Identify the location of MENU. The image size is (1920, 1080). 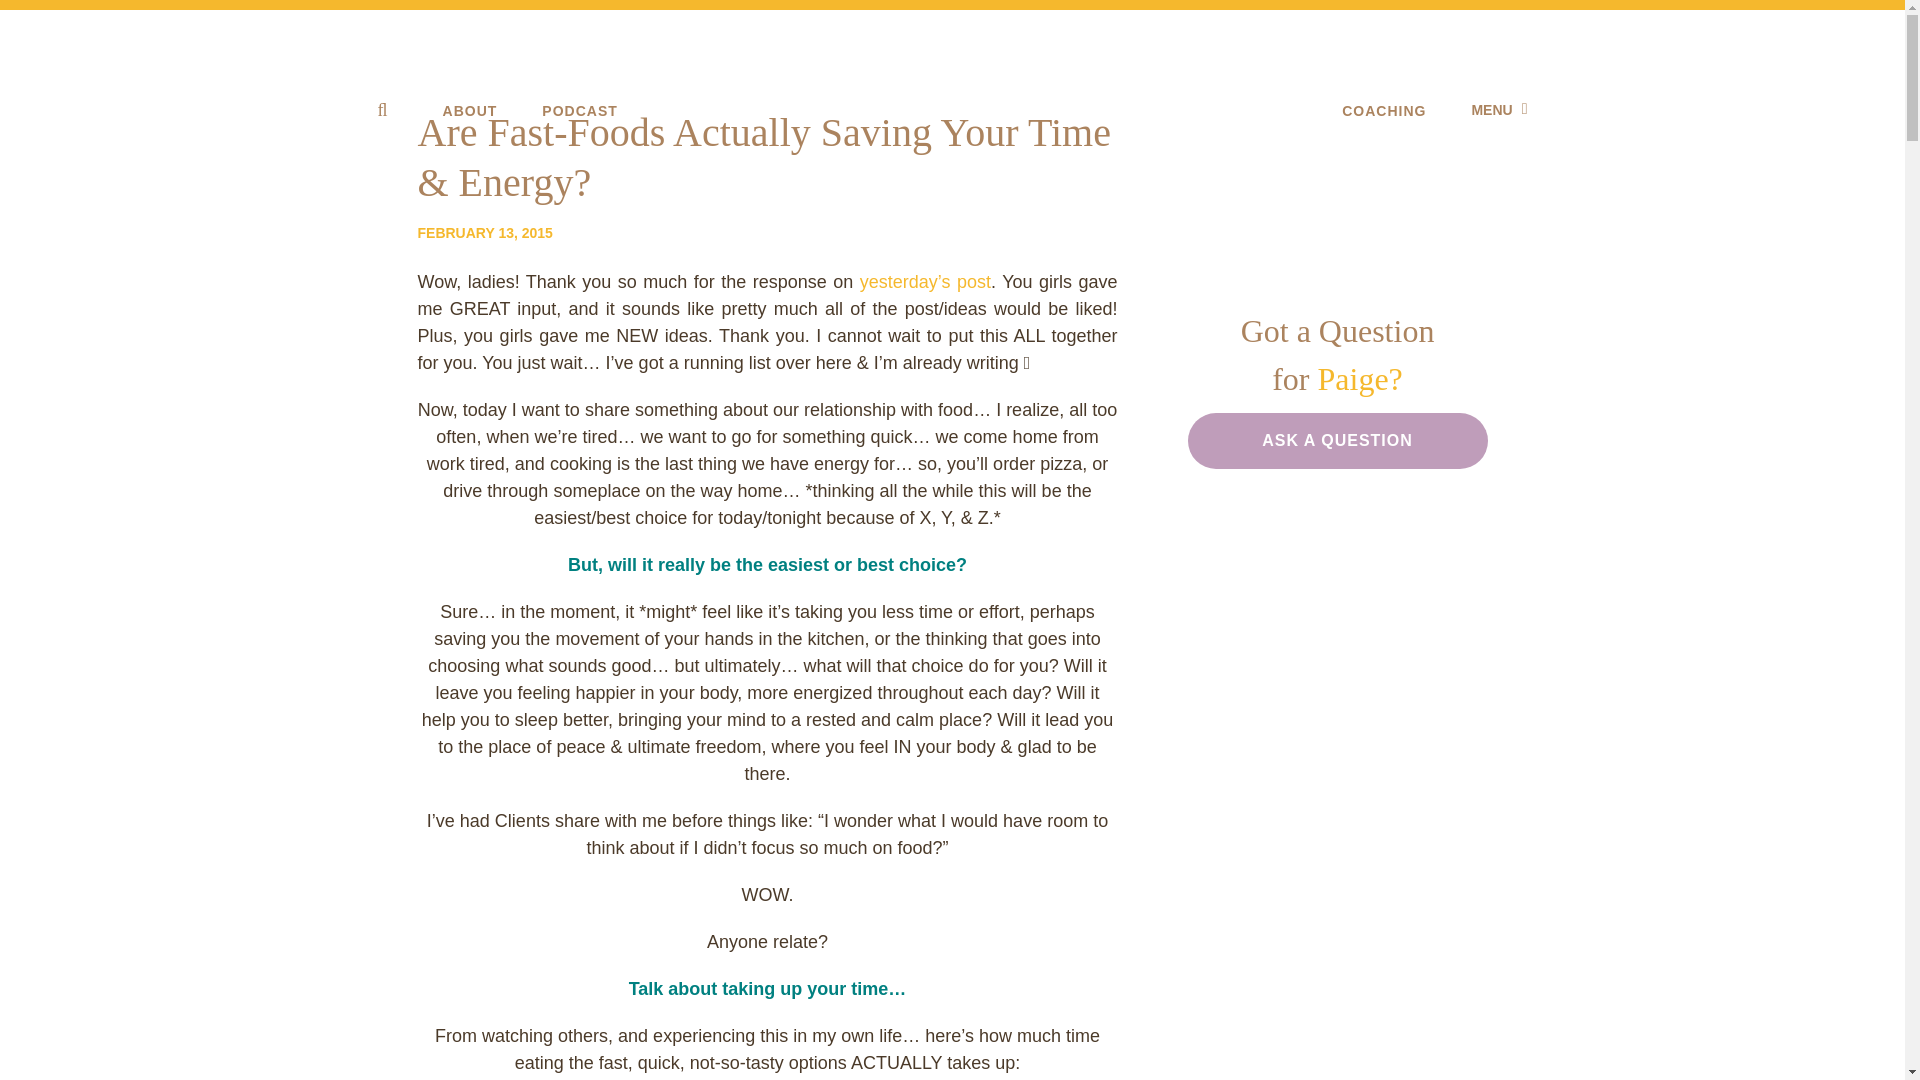
(1498, 110).